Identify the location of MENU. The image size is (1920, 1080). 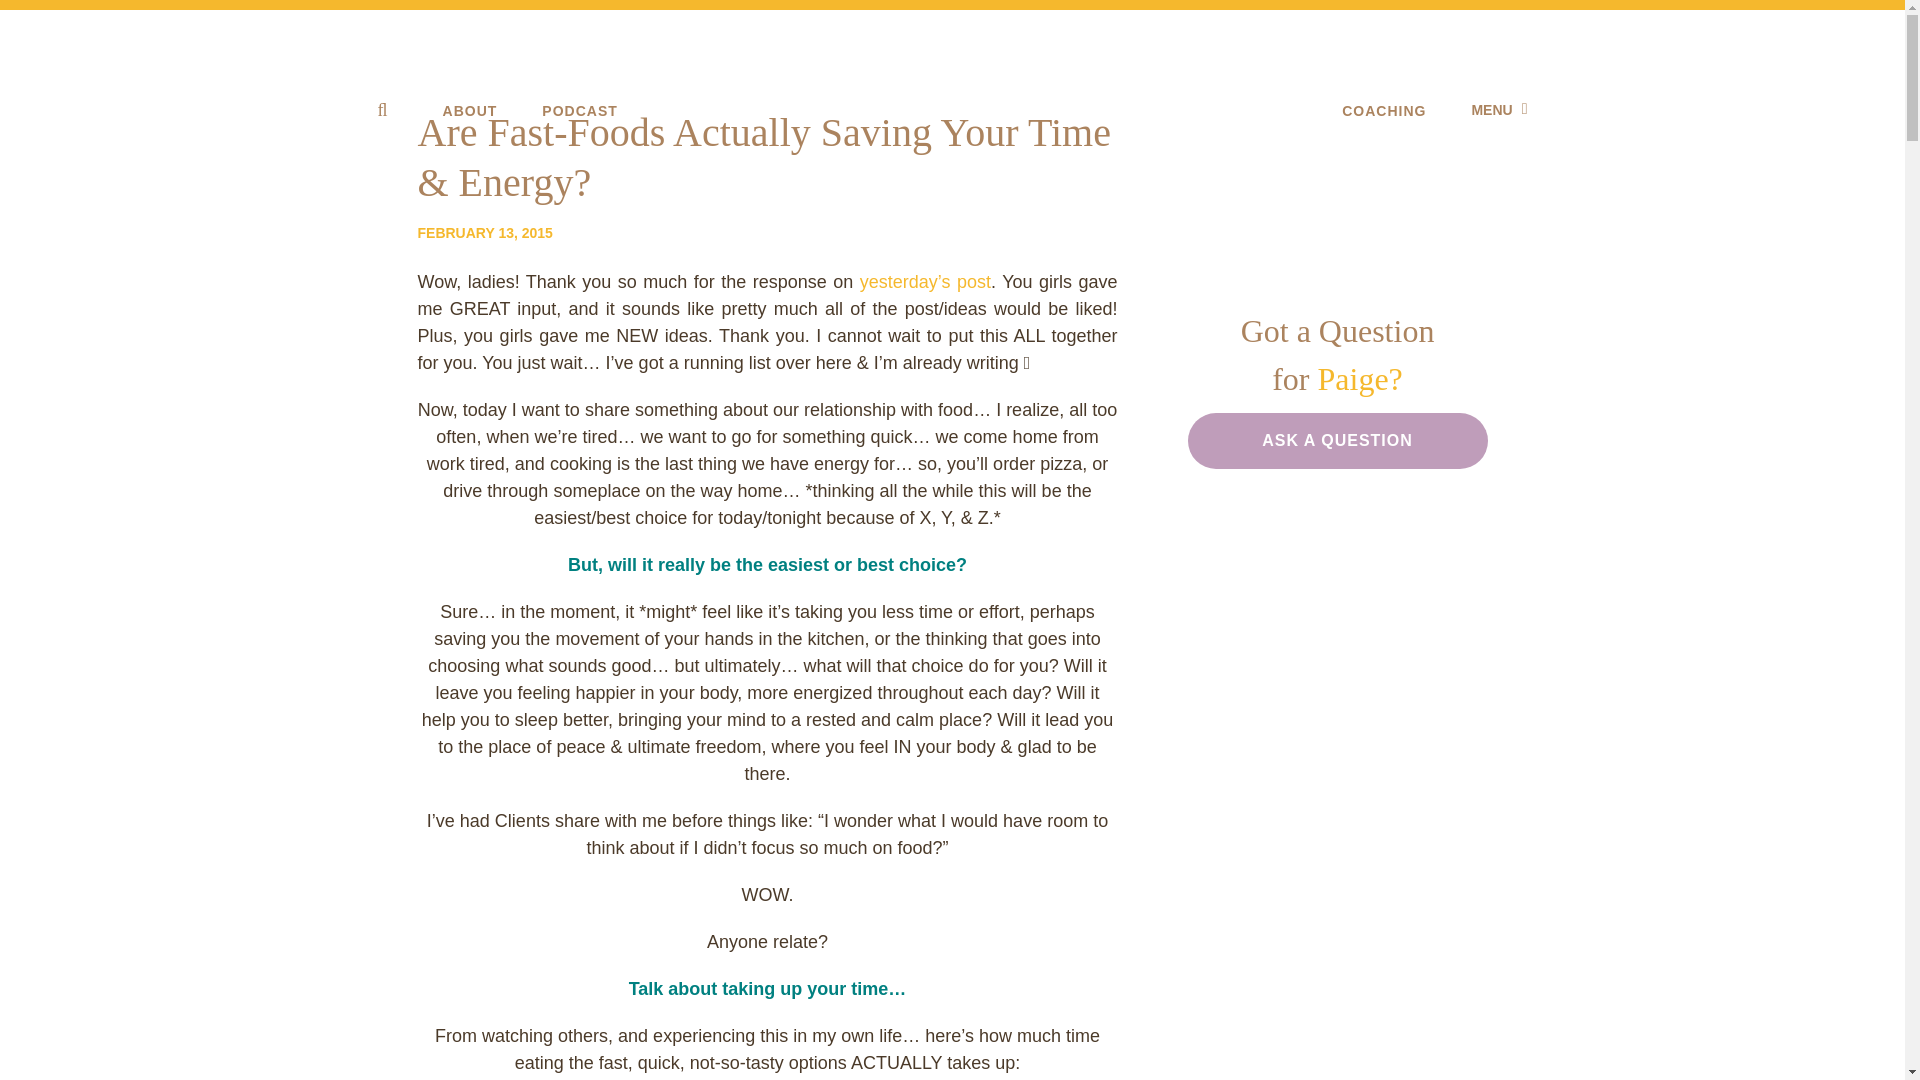
(1498, 110).